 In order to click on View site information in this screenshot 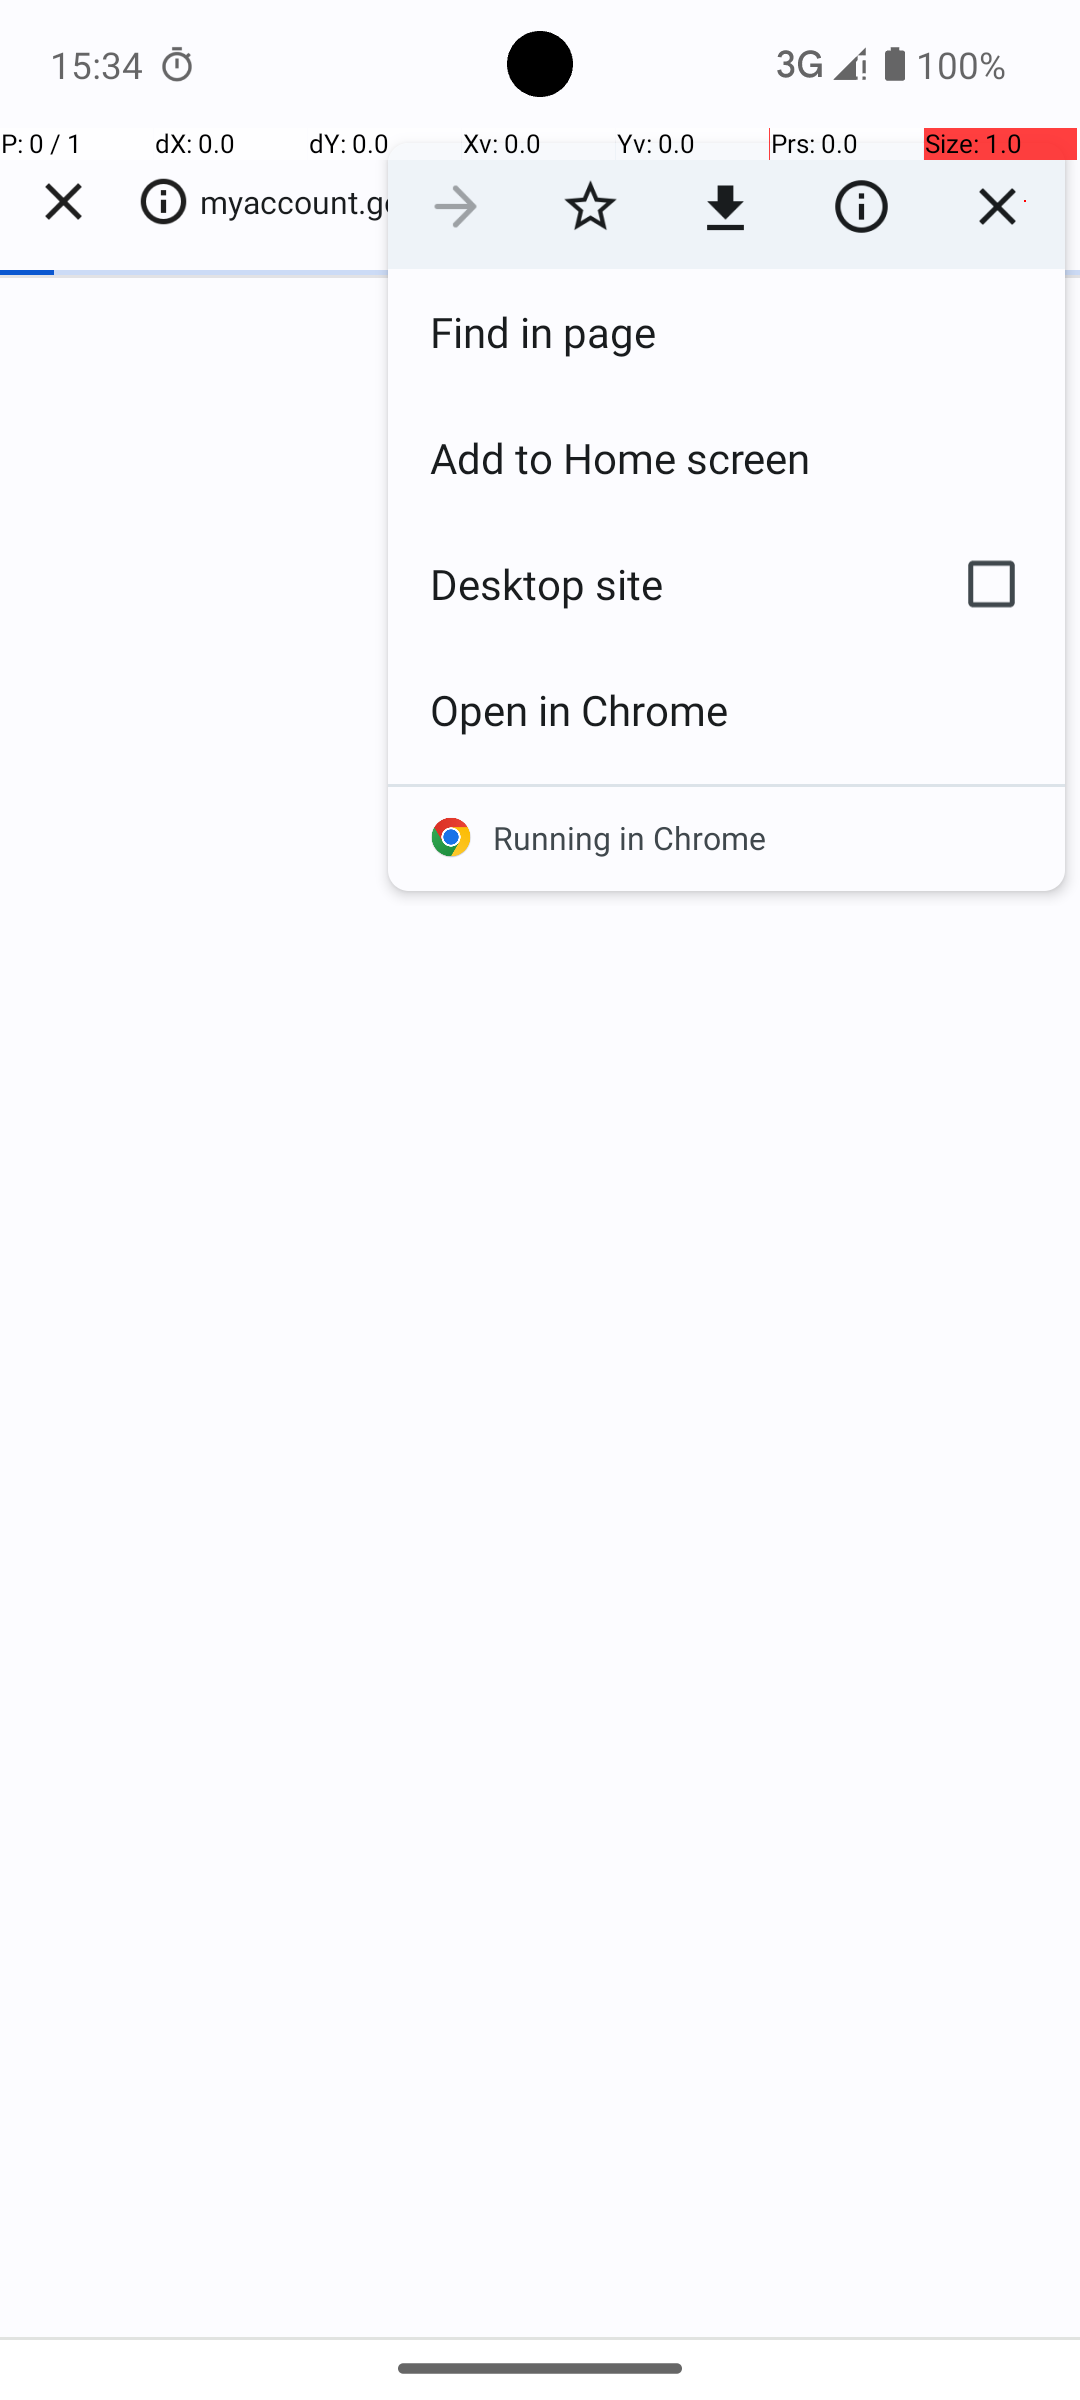, I will do `click(861, 206)`.